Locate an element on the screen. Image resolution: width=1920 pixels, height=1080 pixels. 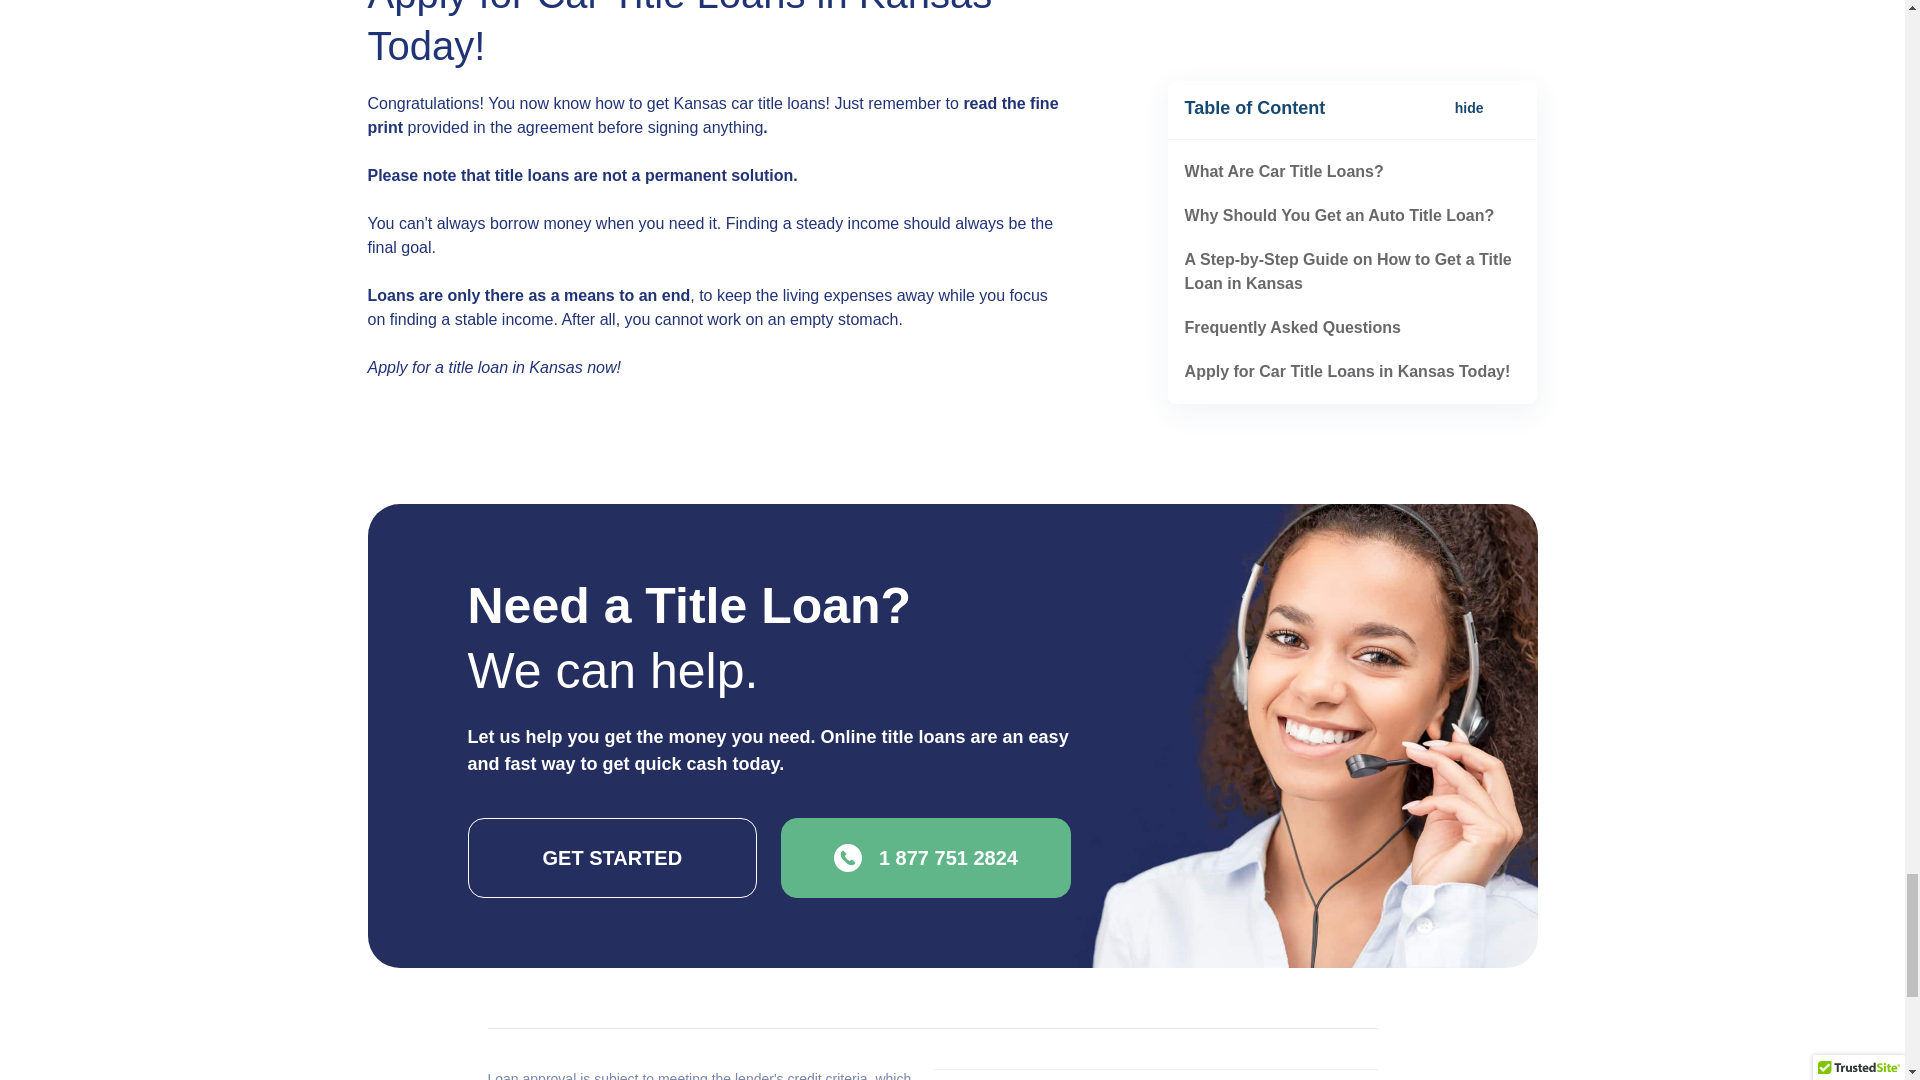
GET STARTED is located at coordinates (613, 857).